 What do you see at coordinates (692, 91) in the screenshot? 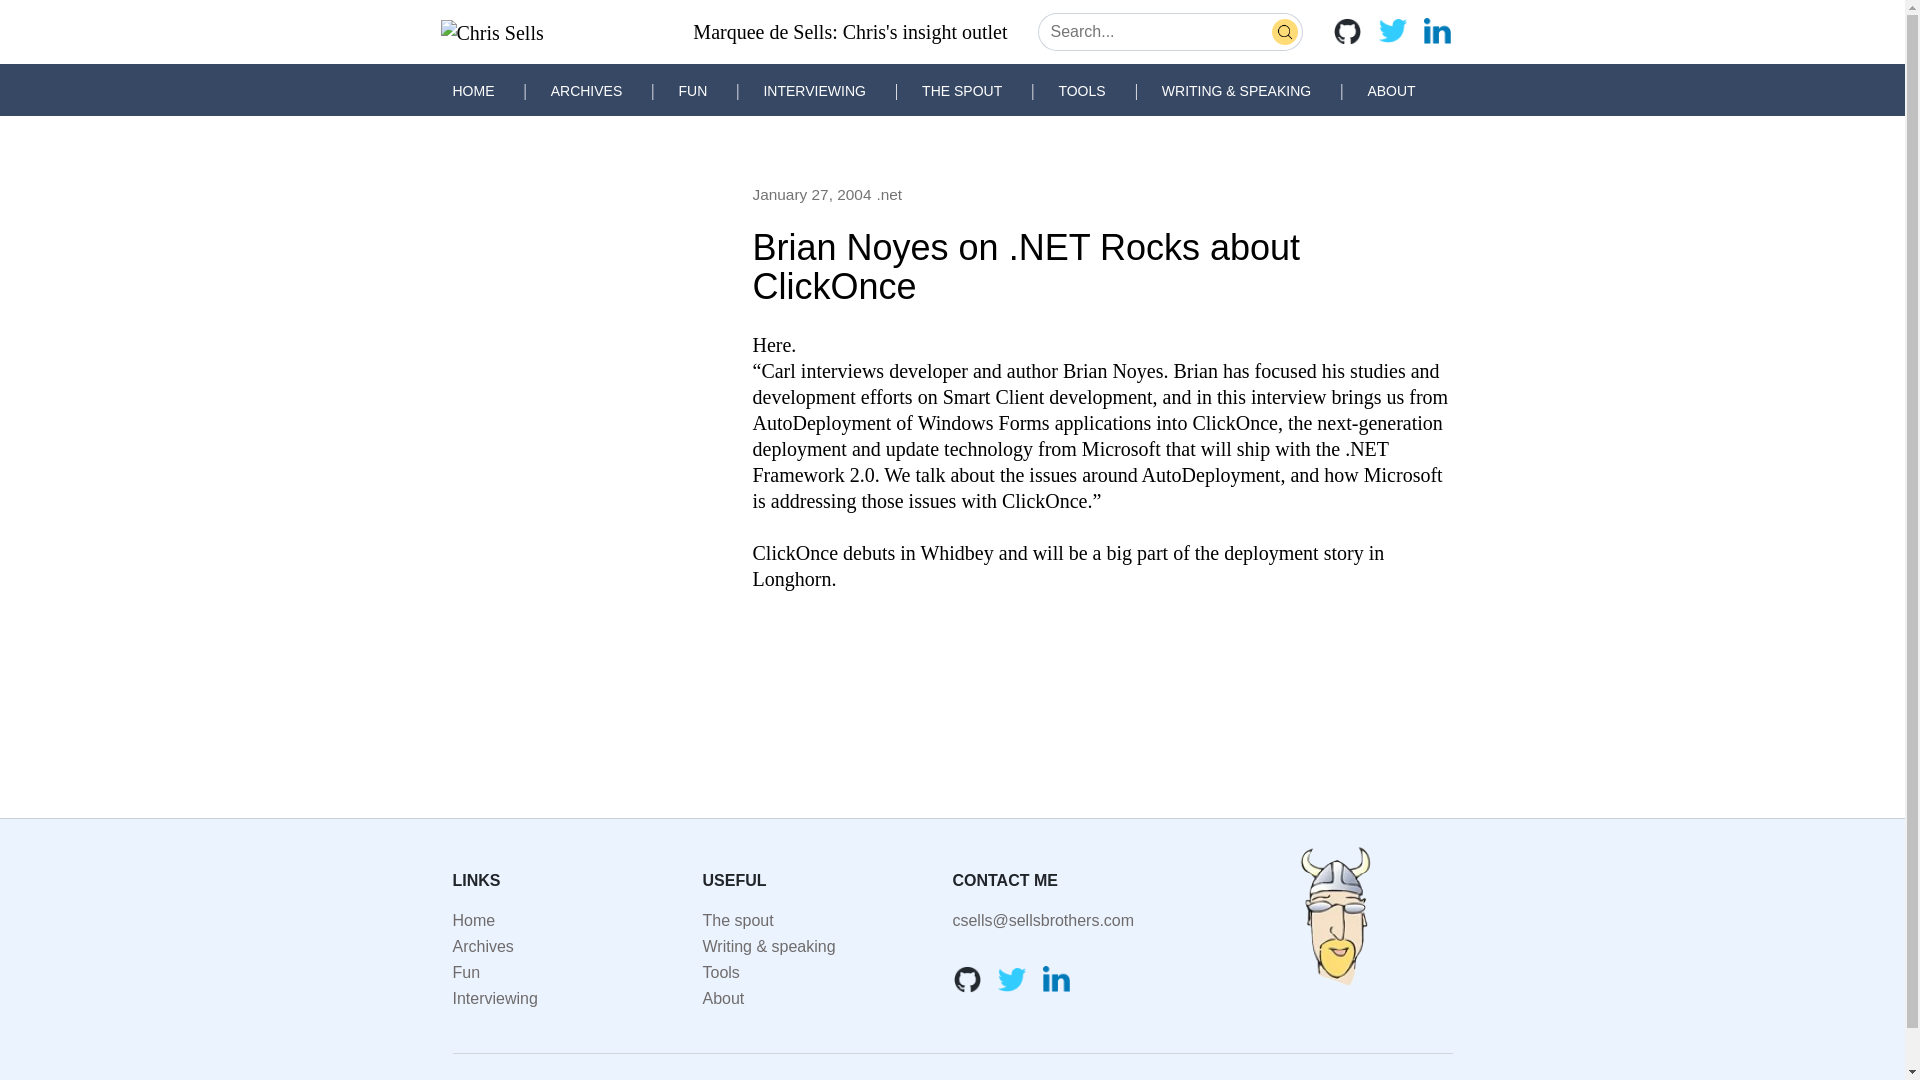
I see `FUN` at bounding box center [692, 91].